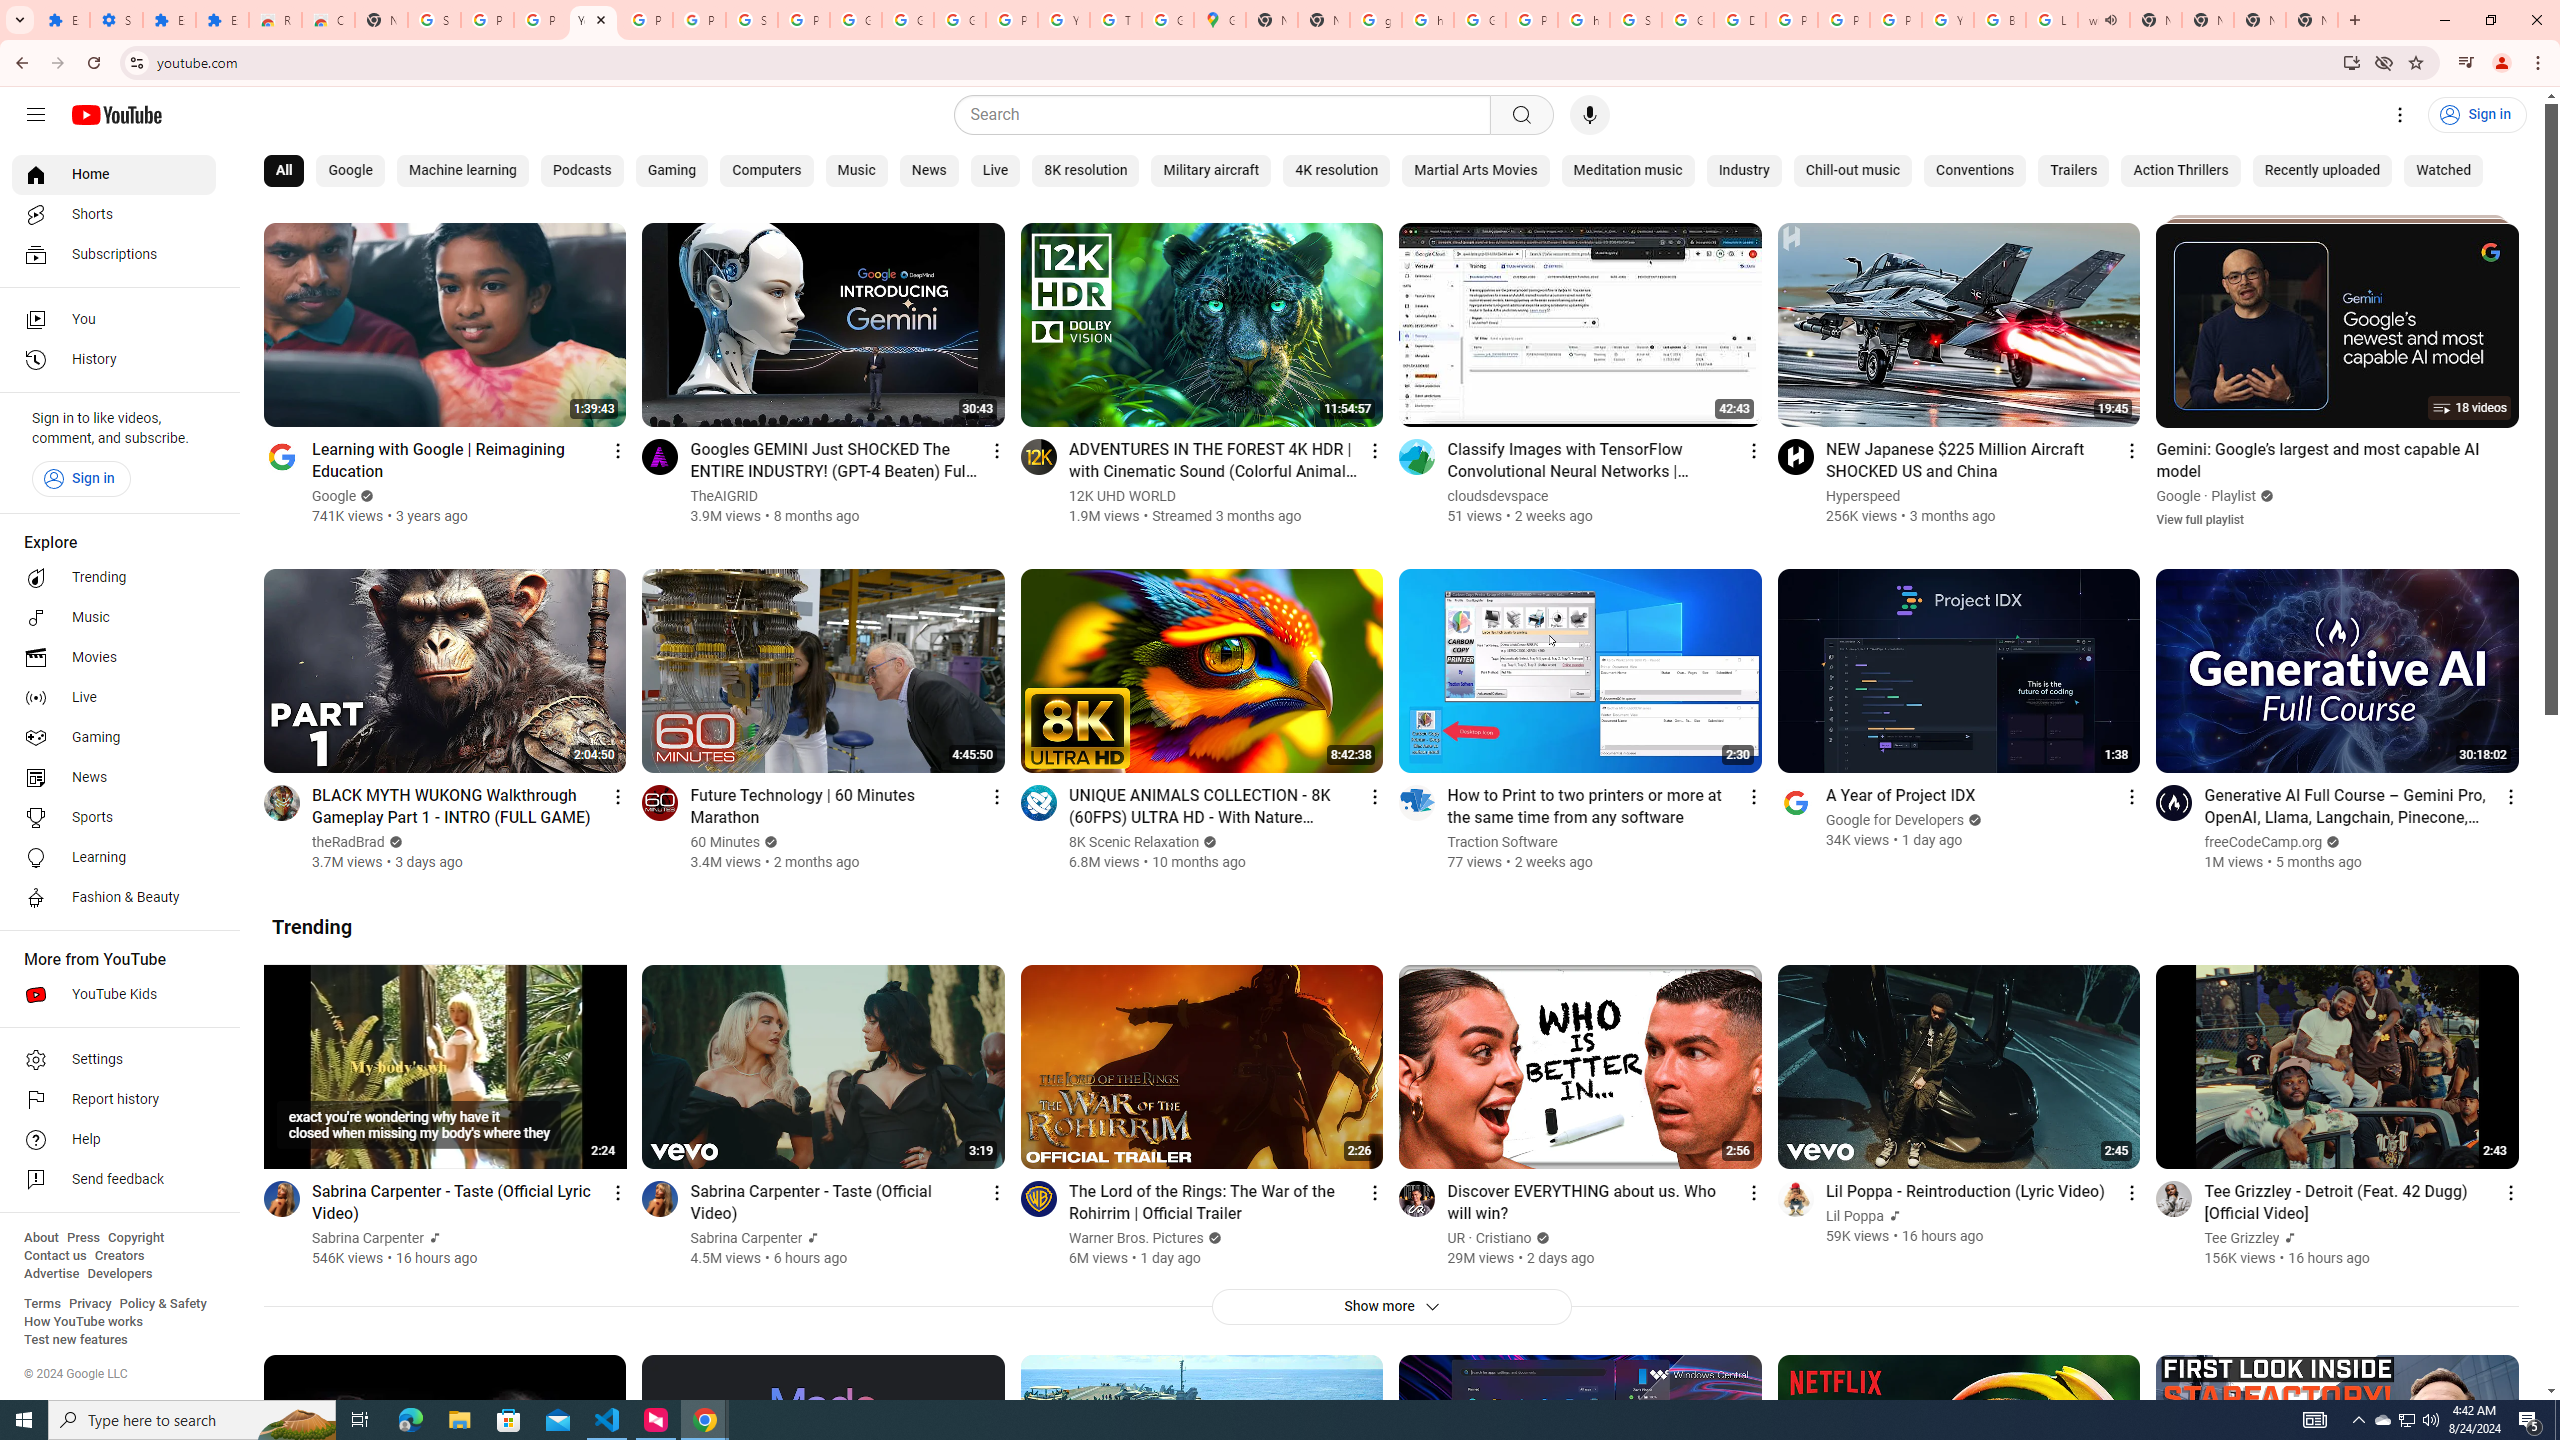 This screenshot has height=1440, width=2560. I want to click on Sports, so click(114, 818).